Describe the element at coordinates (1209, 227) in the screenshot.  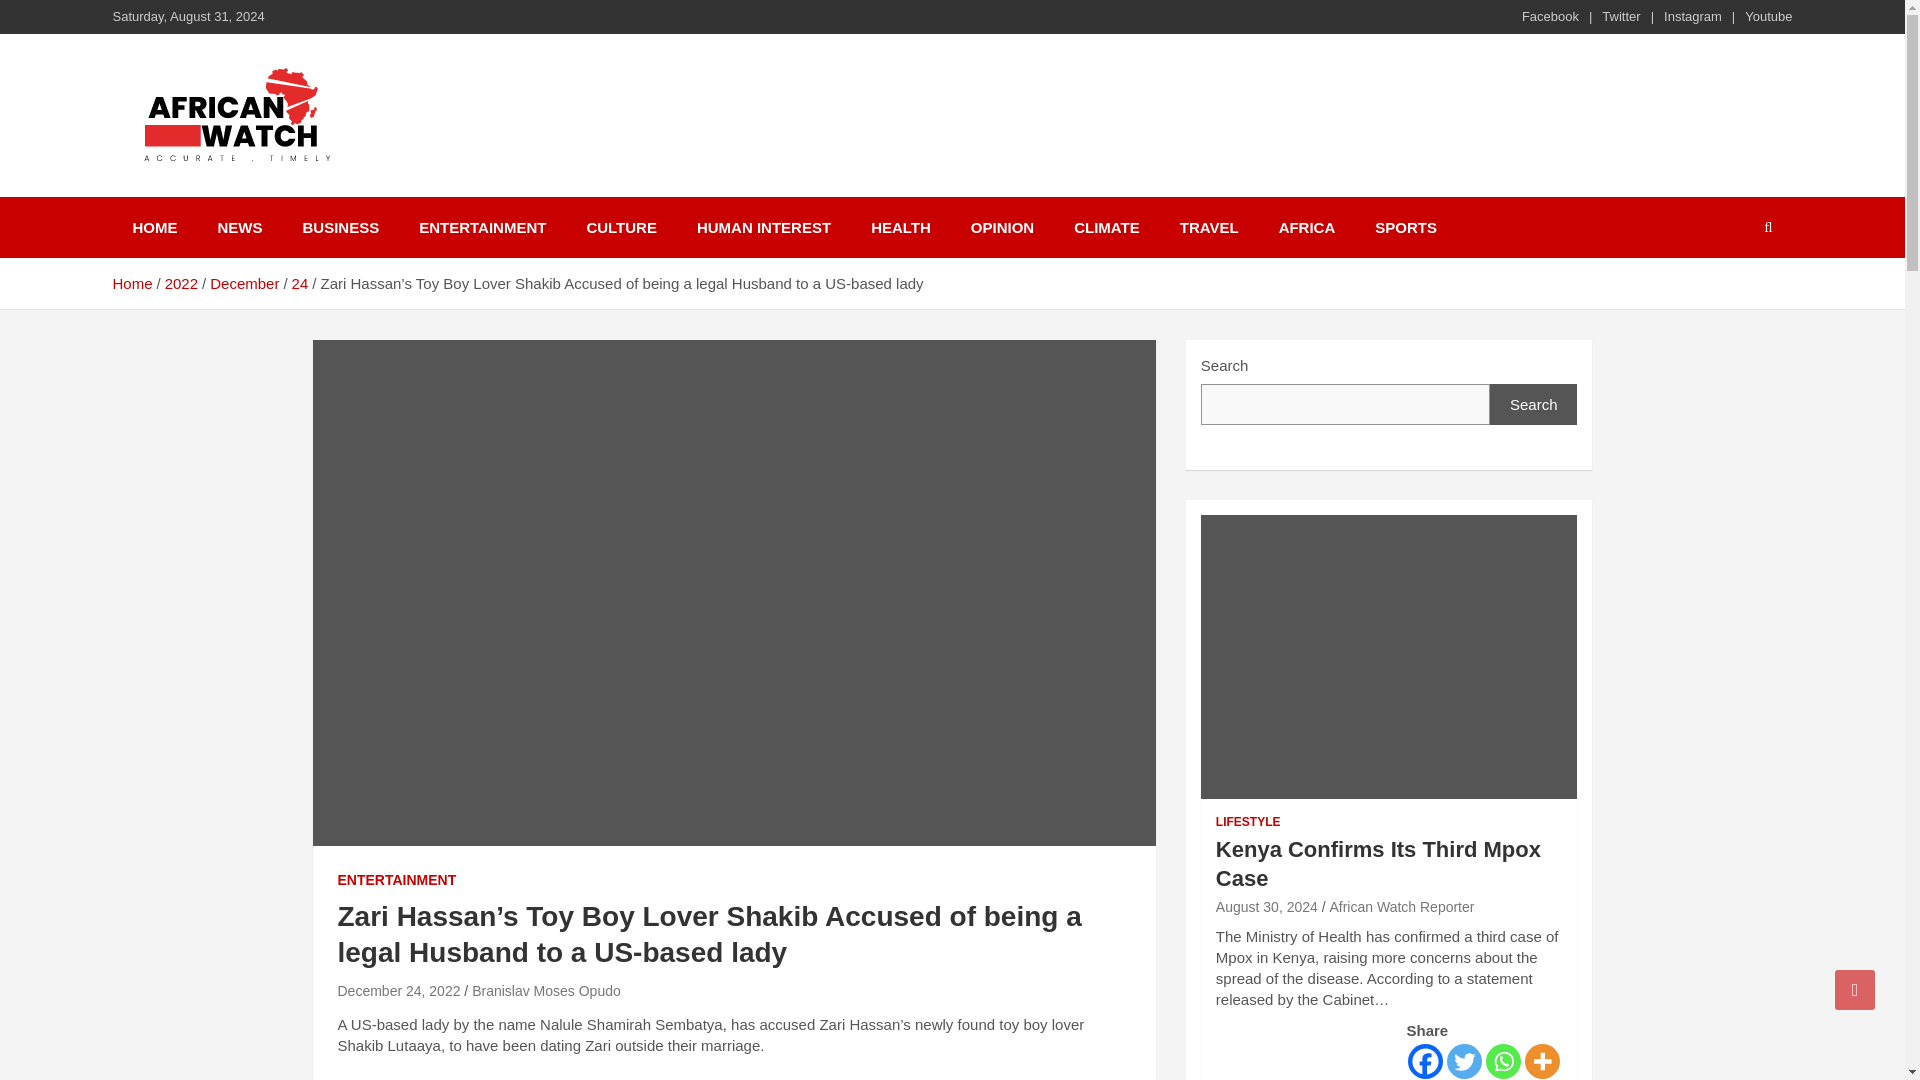
I see `TRAVEL` at that location.